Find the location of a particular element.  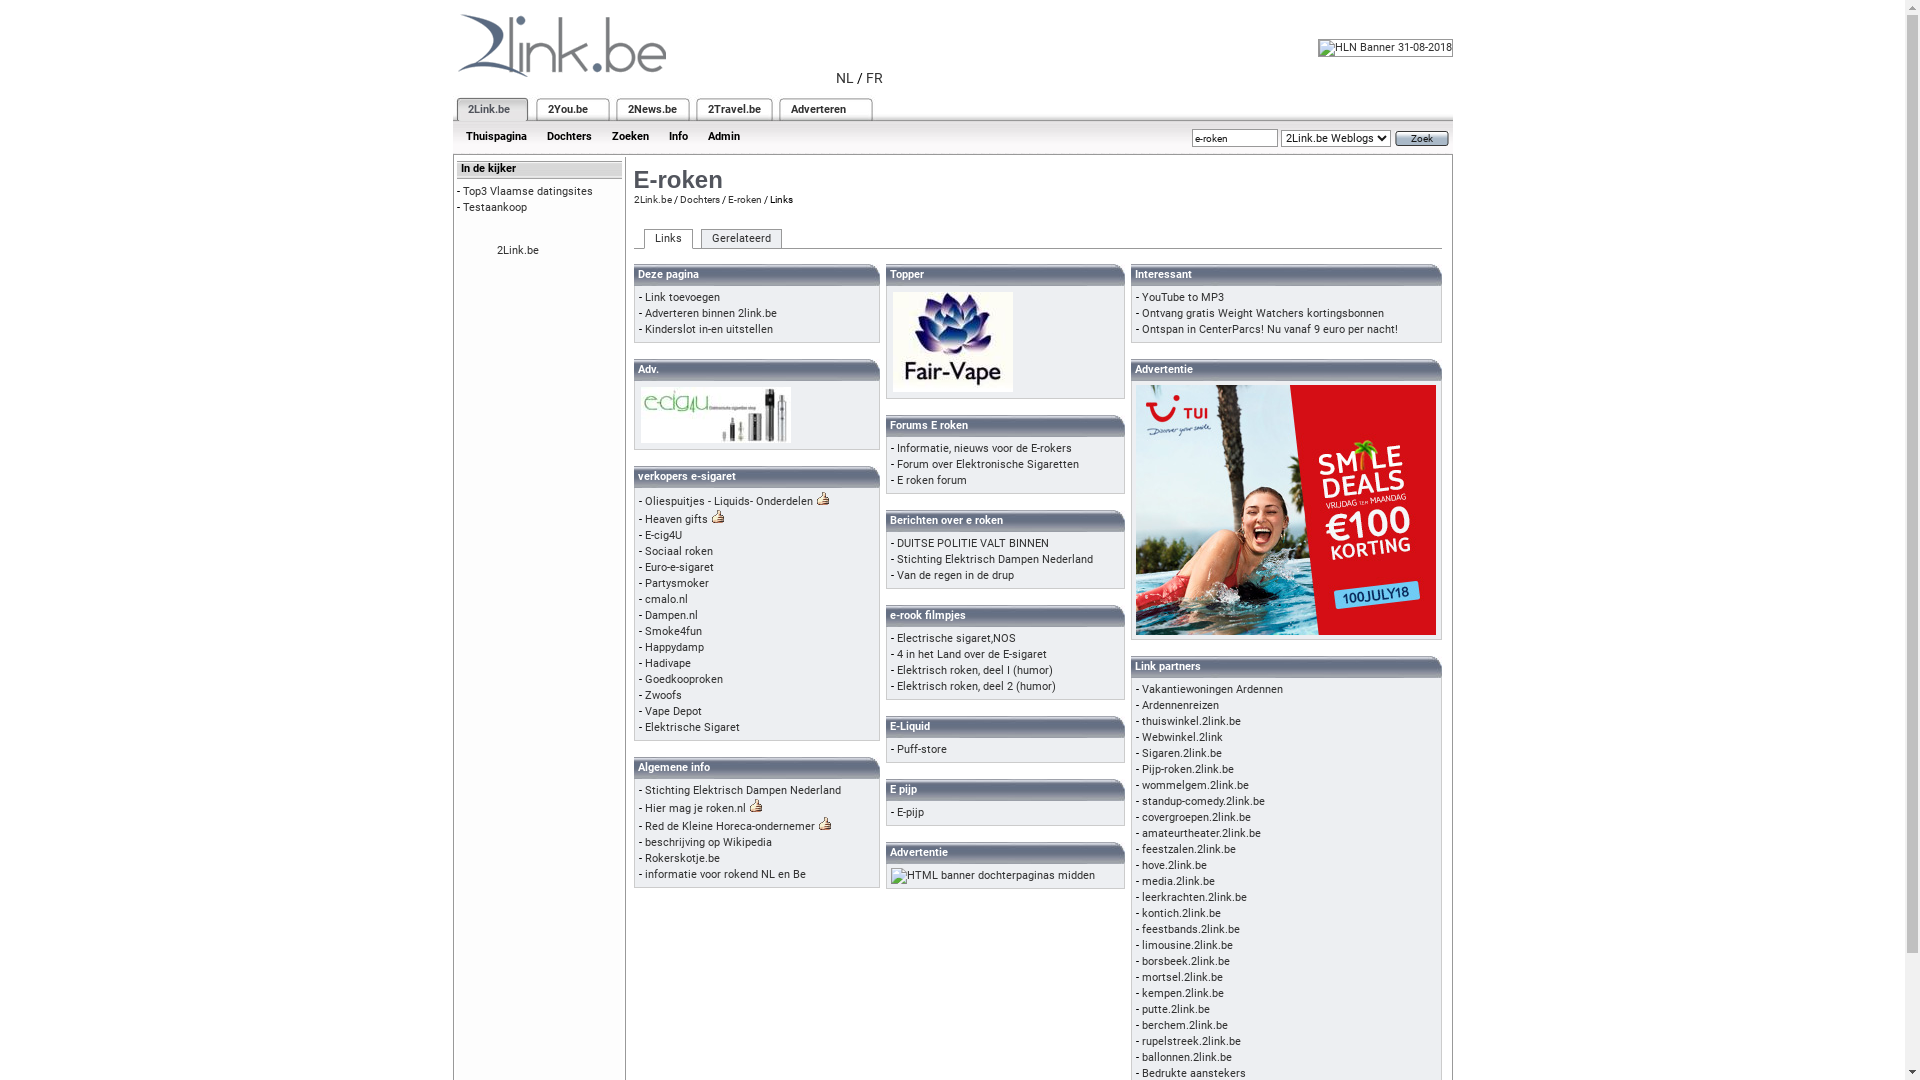

hove.2link.be is located at coordinates (1174, 866).